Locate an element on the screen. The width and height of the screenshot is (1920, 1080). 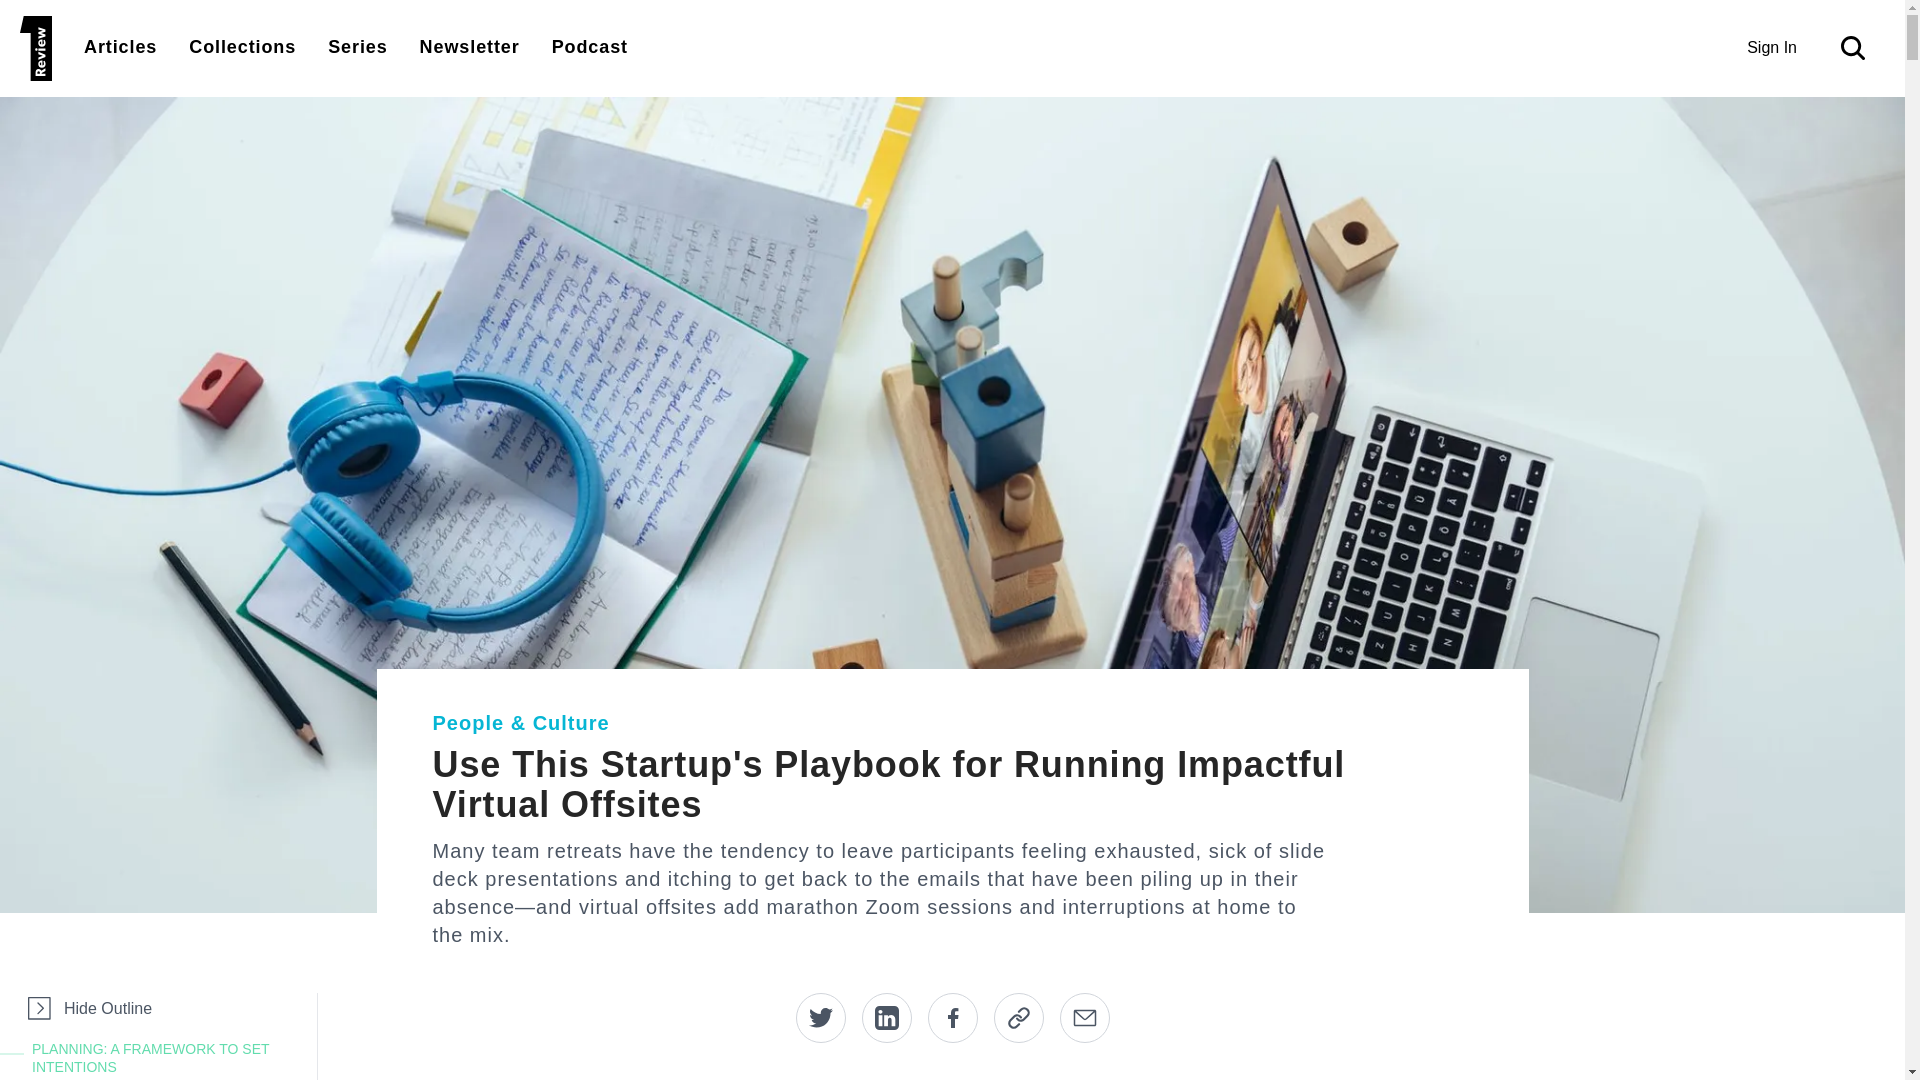
Sign In is located at coordinates (1772, 48).